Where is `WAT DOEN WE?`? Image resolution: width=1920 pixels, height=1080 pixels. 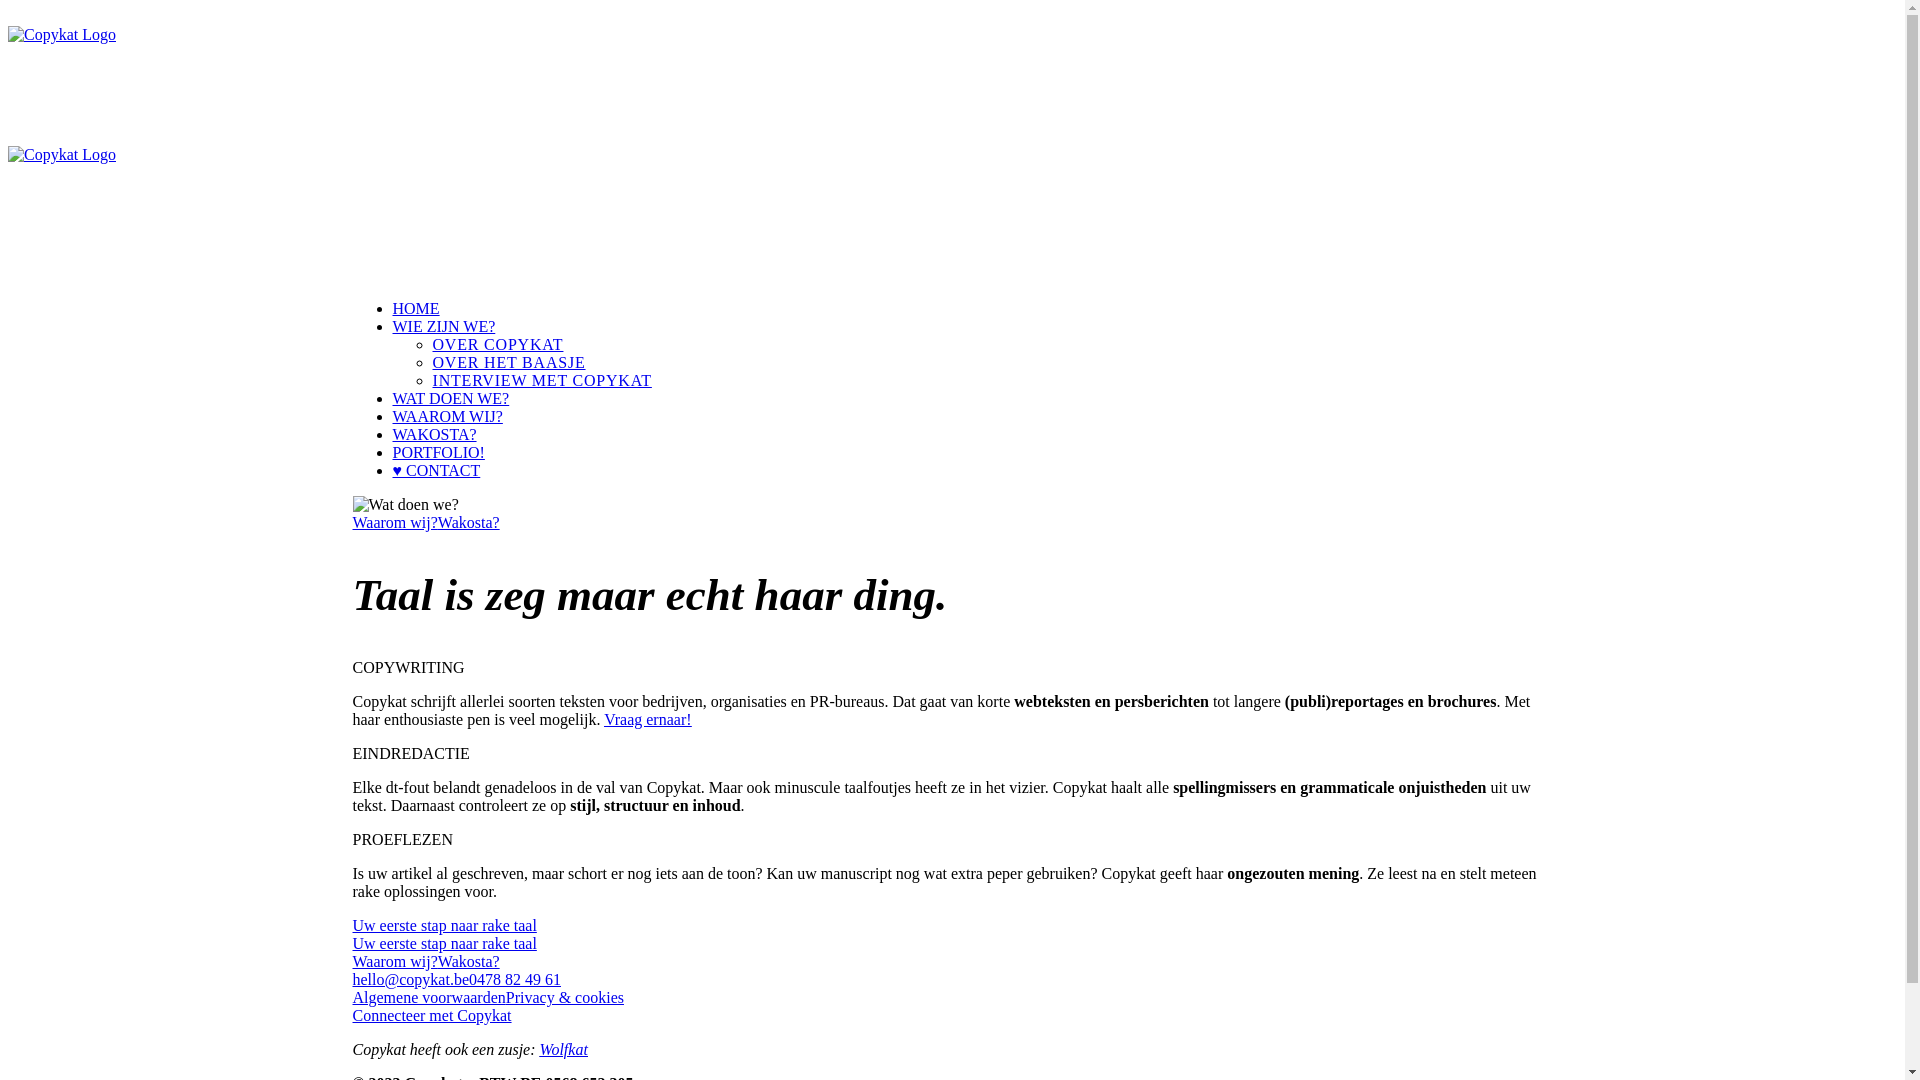
WAT DOEN WE? is located at coordinates (450, 398).